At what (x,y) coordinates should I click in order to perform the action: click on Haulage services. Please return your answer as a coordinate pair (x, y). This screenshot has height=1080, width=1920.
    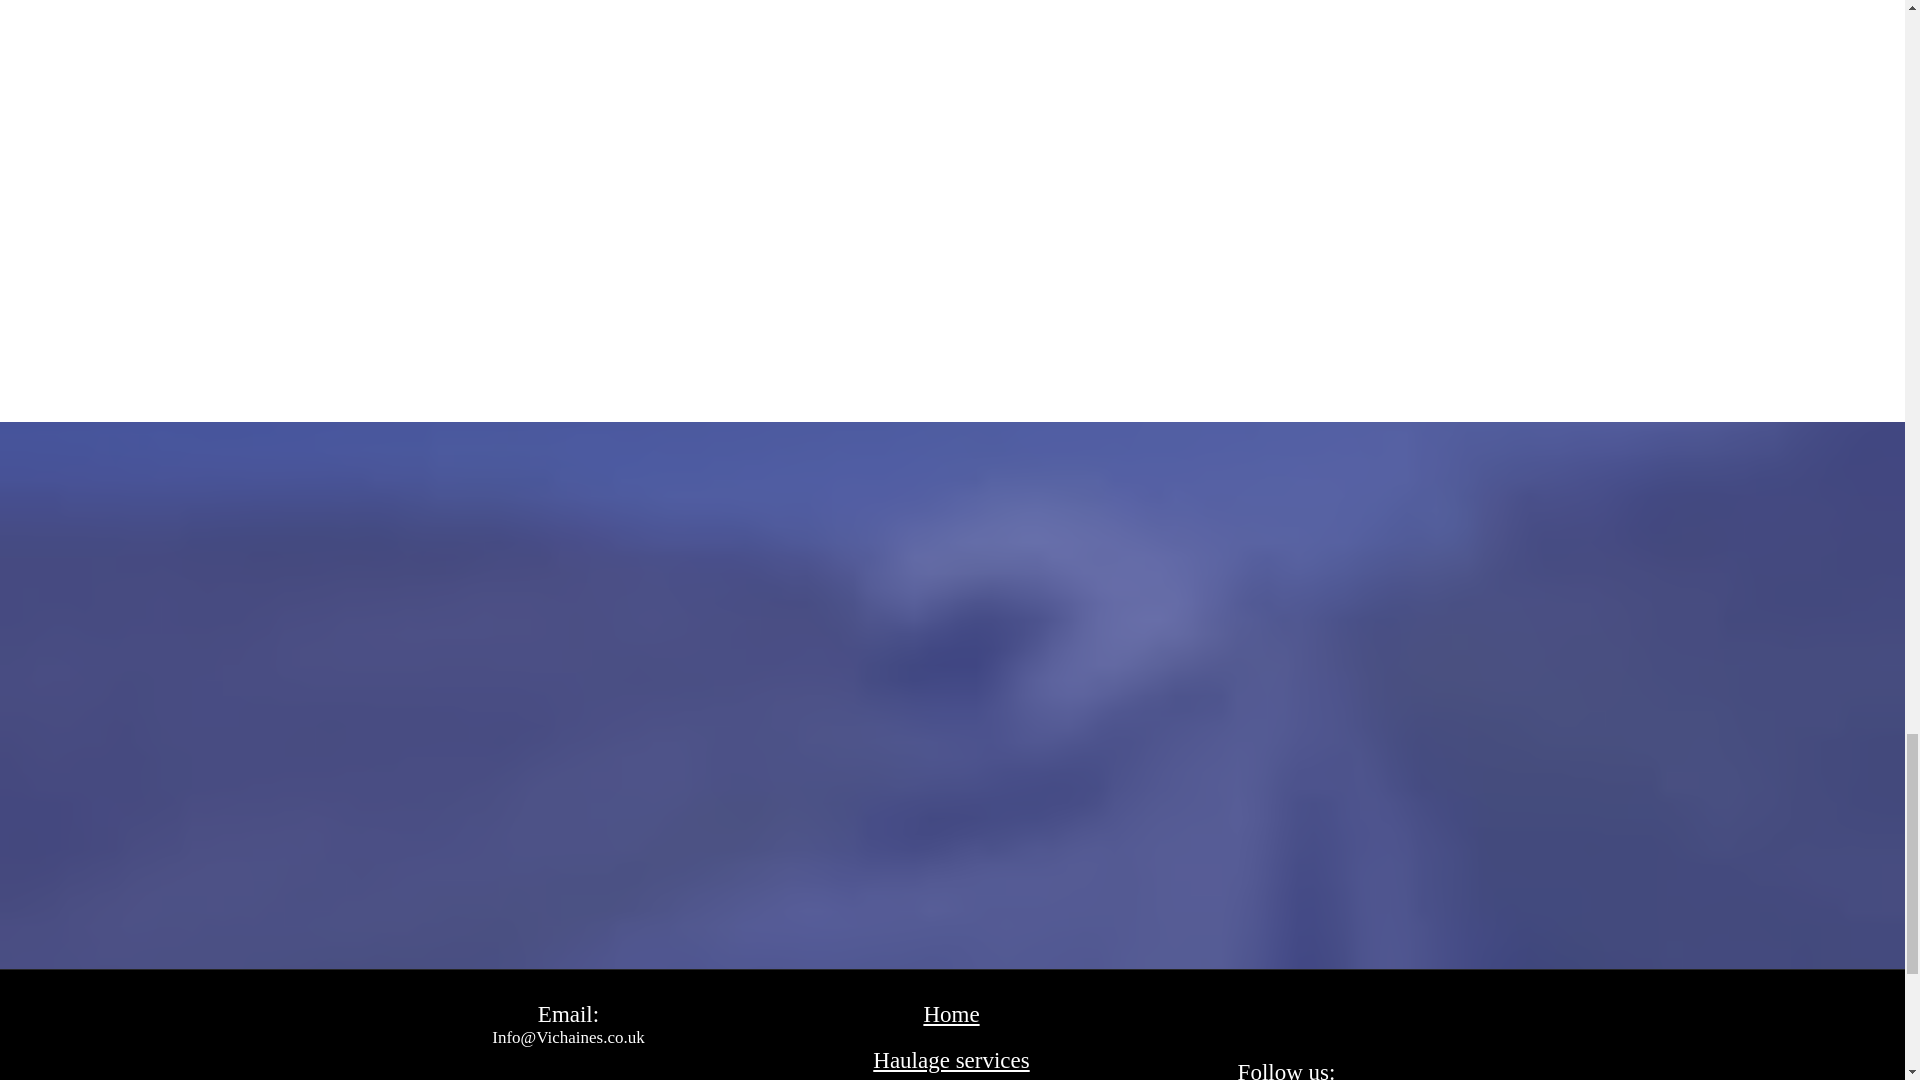
    Looking at the image, I should click on (951, 1060).